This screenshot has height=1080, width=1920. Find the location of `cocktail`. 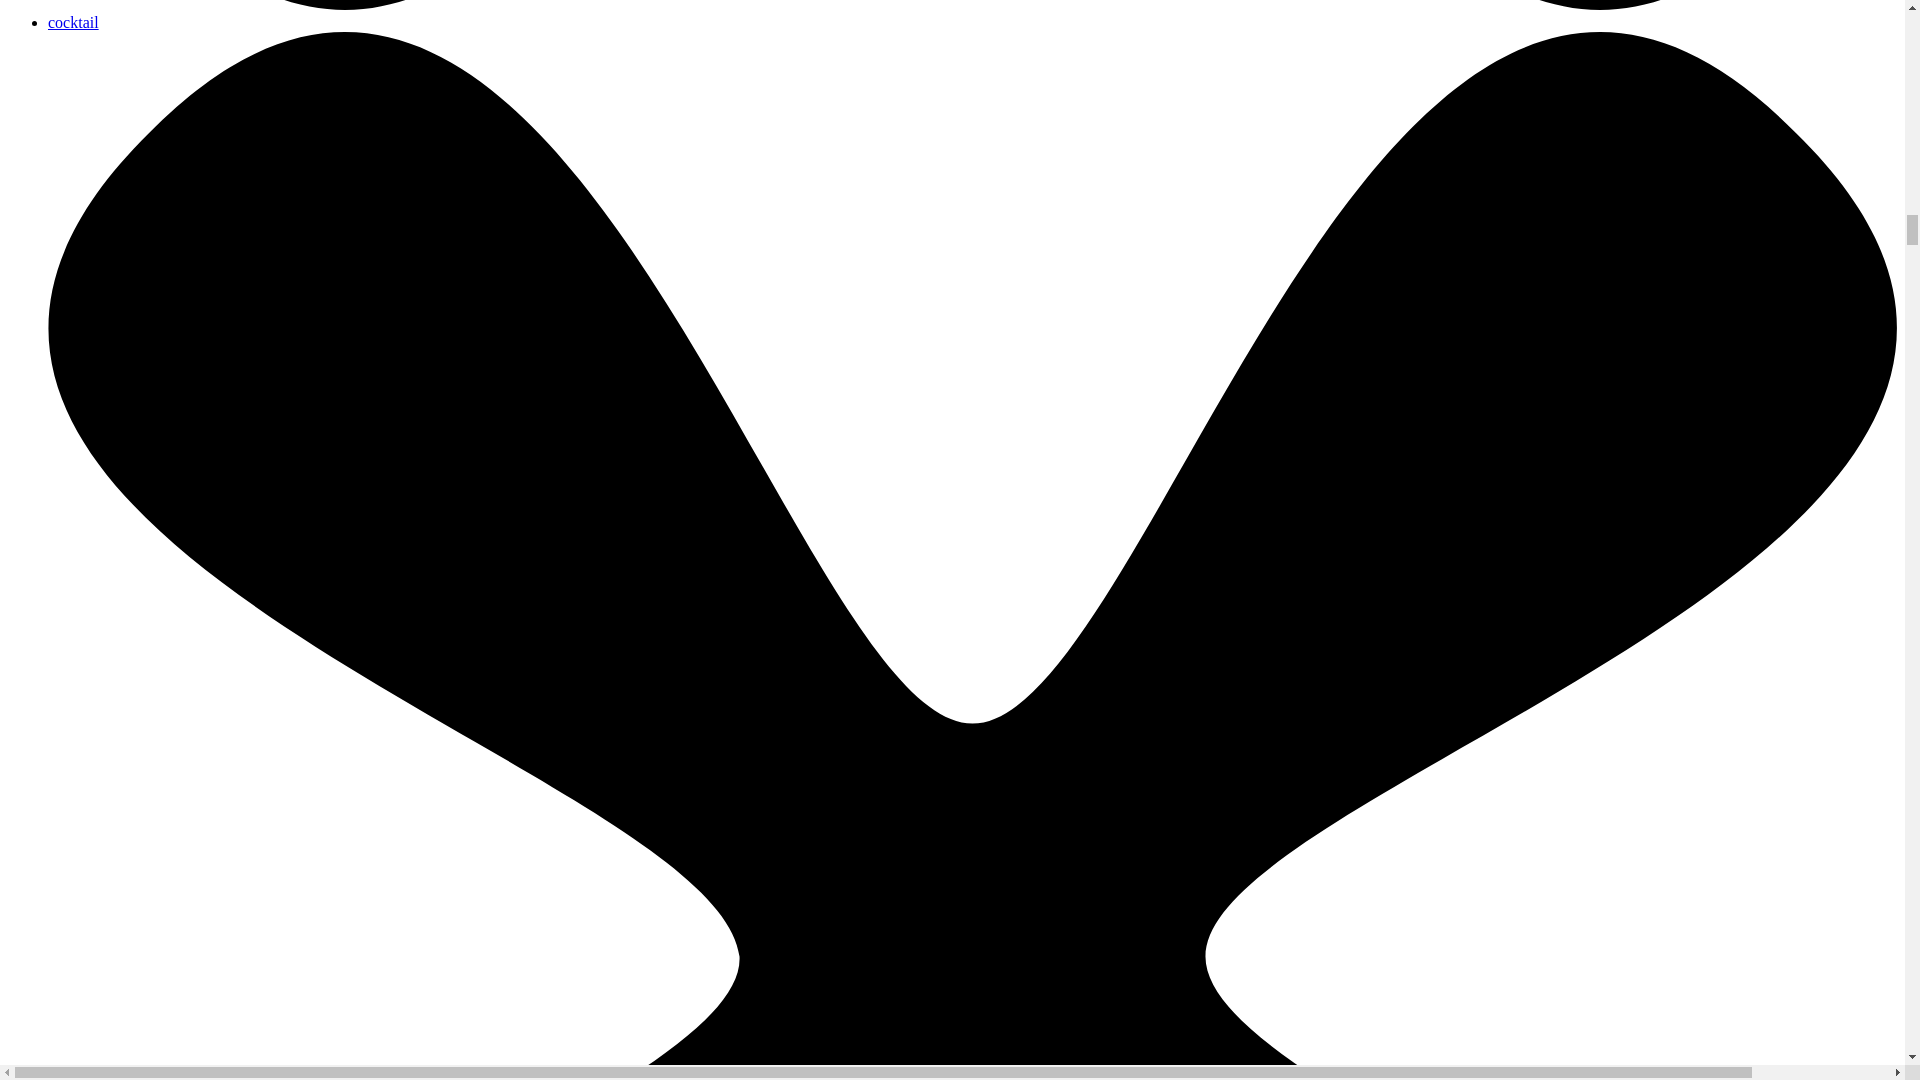

cocktail is located at coordinates (74, 22).